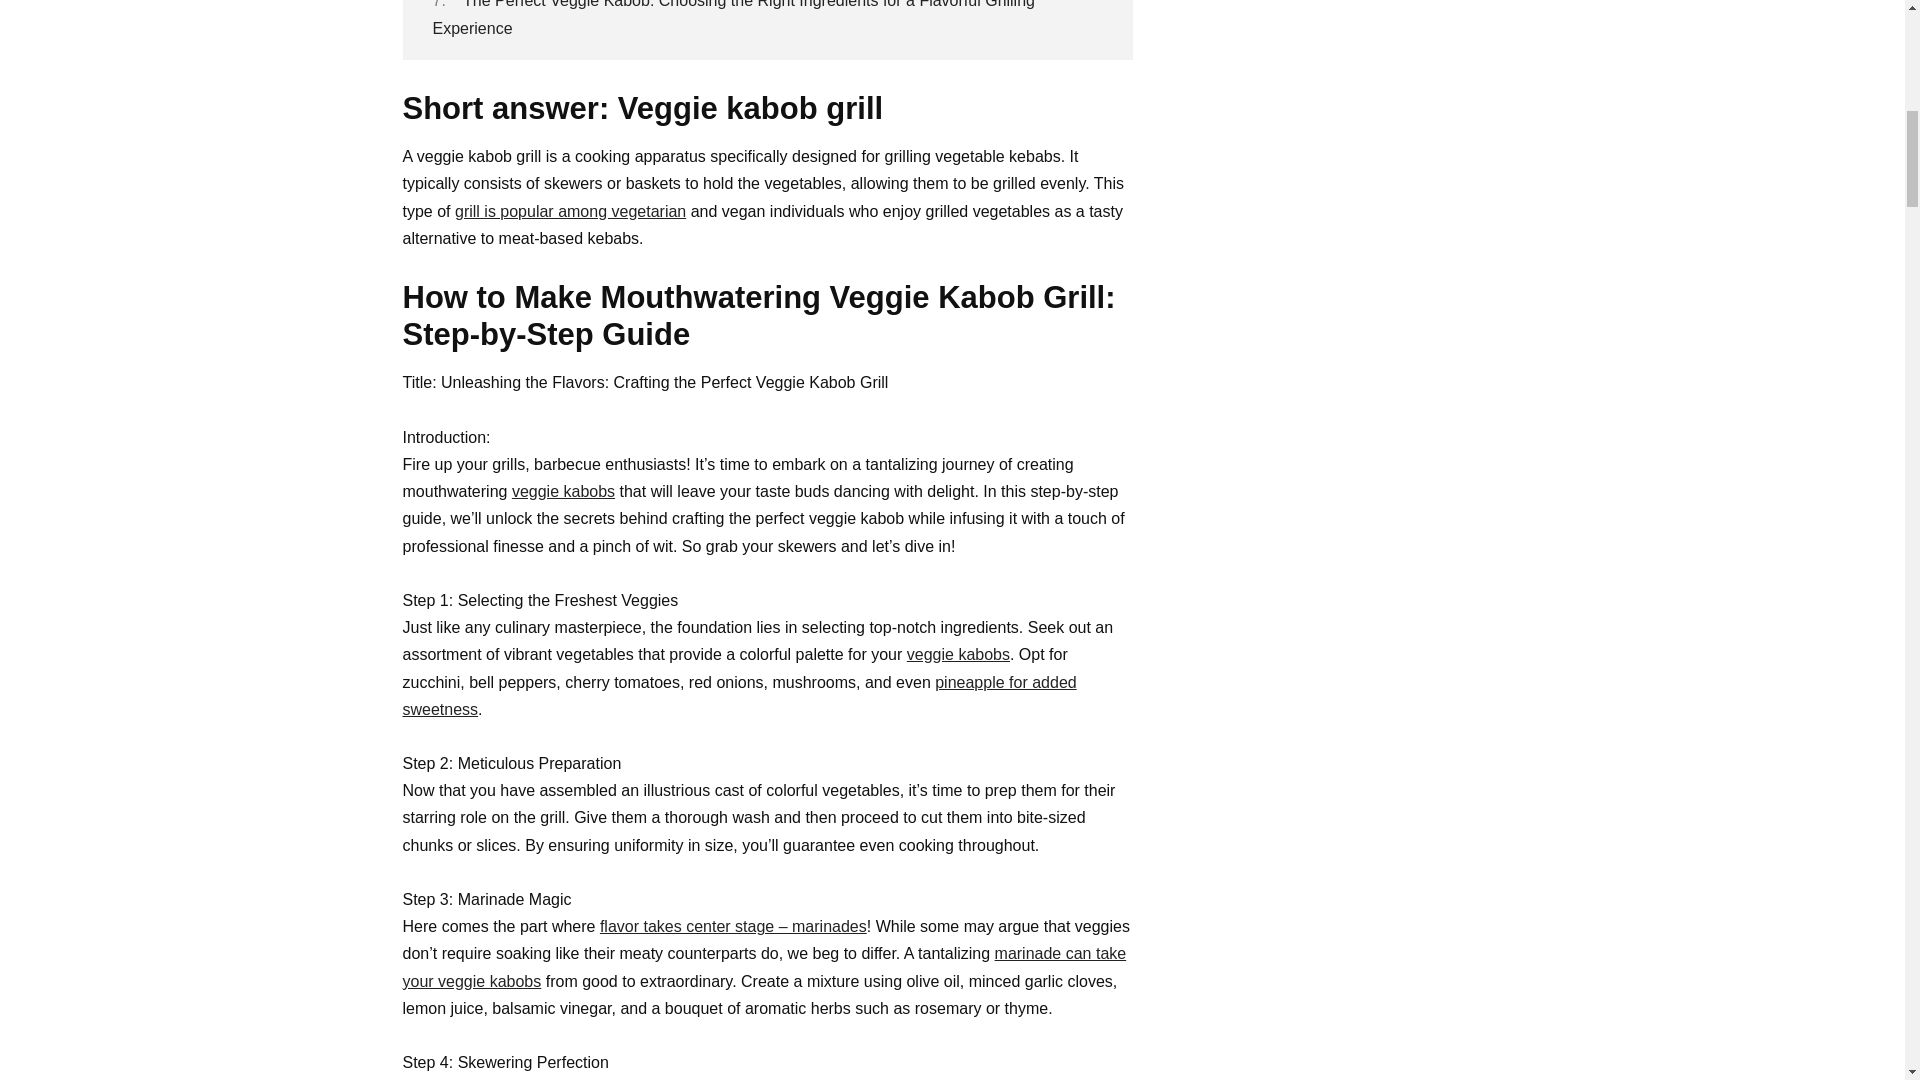  What do you see at coordinates (958, 654) in the screenshot?
I see `veggie kabobs` at bounding box center [958, 654].